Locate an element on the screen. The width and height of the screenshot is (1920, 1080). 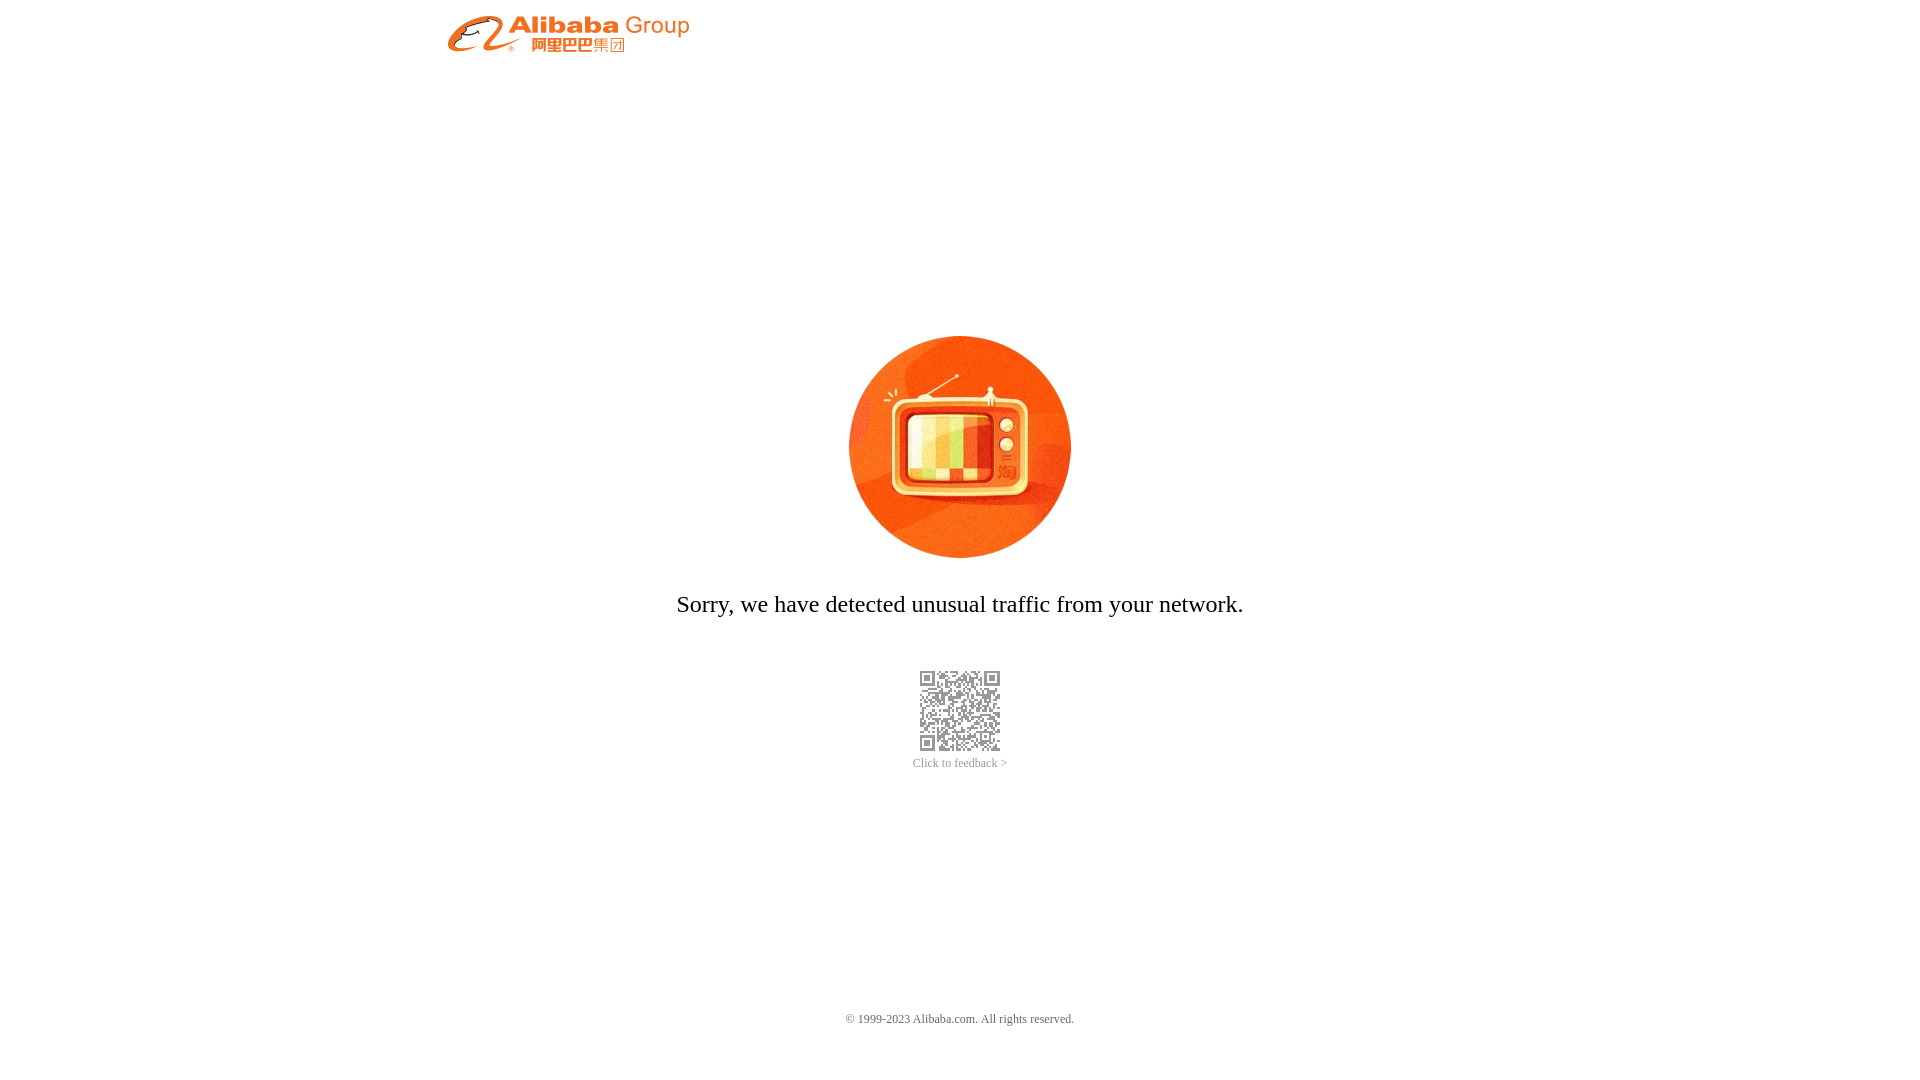
Click to feedback > is located at coordinates (960, 764).